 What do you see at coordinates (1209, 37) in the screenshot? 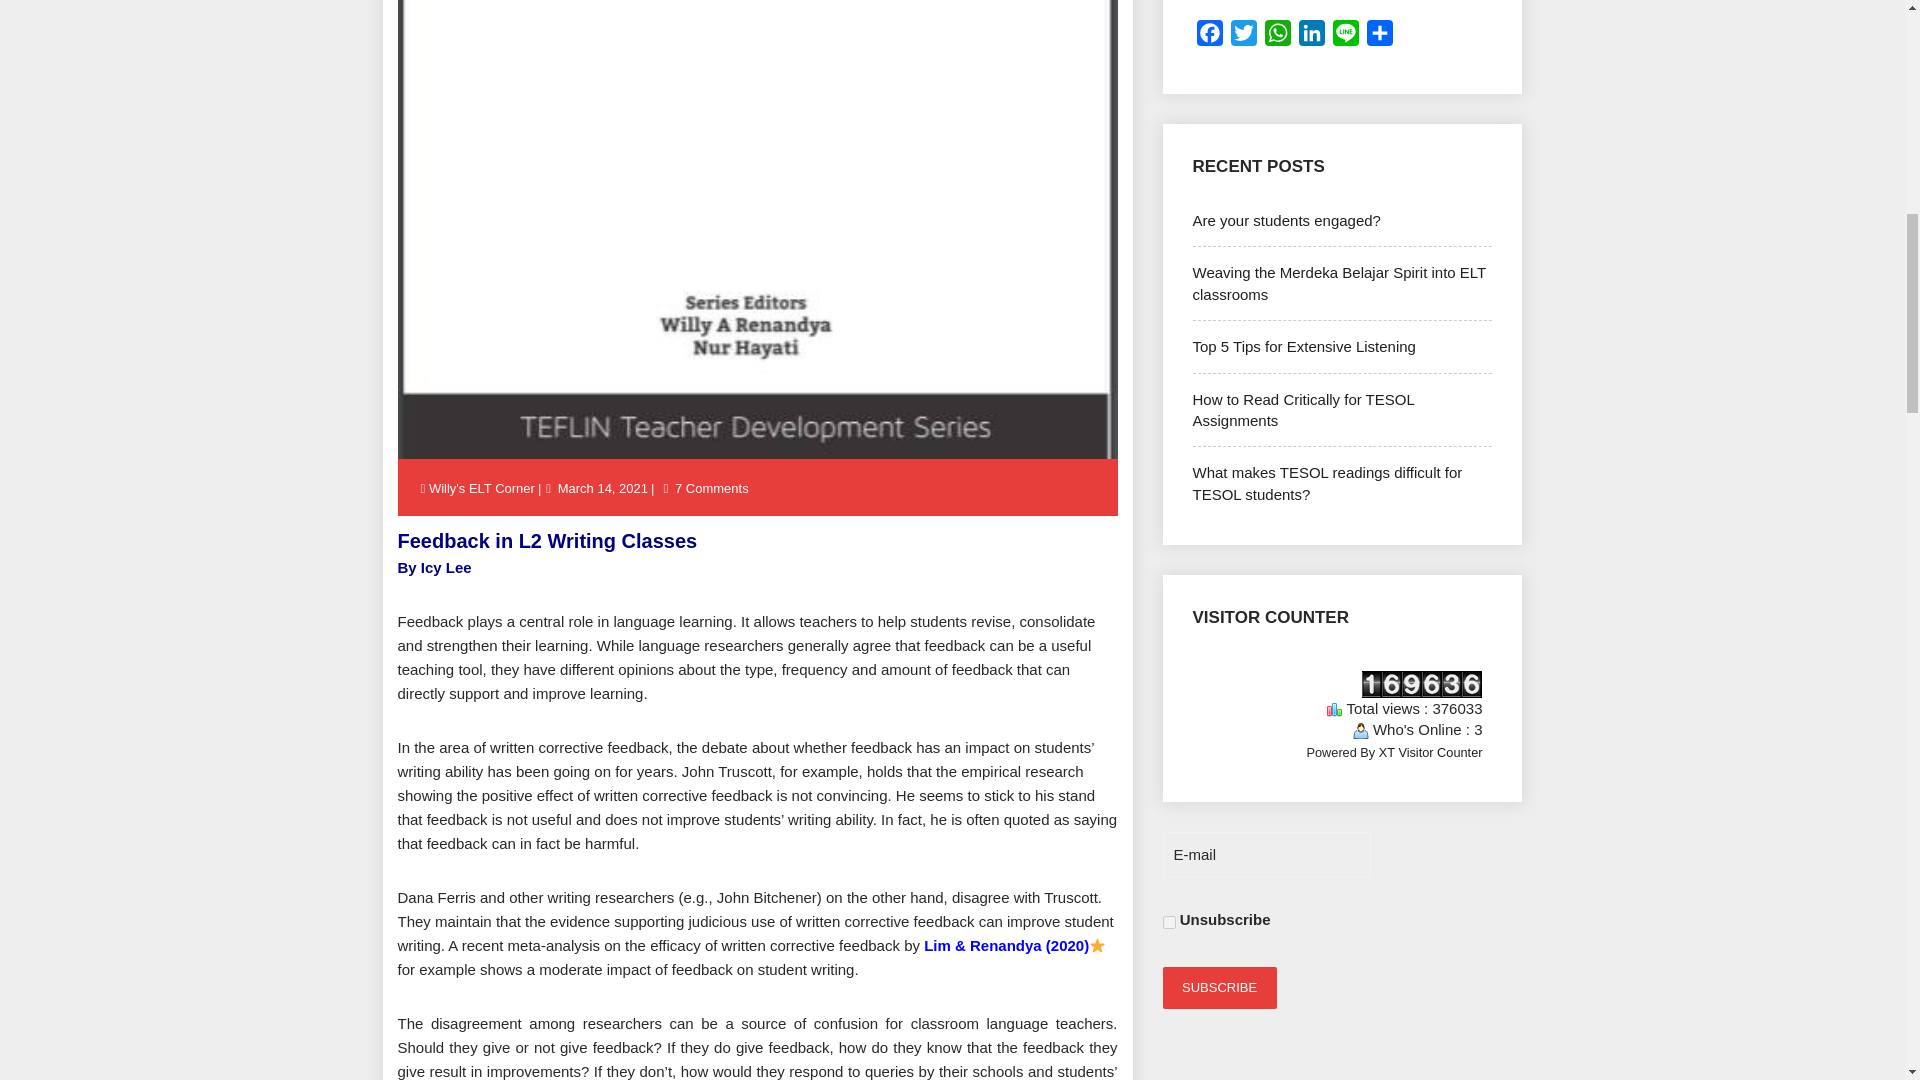
I see `Facebook` at bounding box center [1209, 37].